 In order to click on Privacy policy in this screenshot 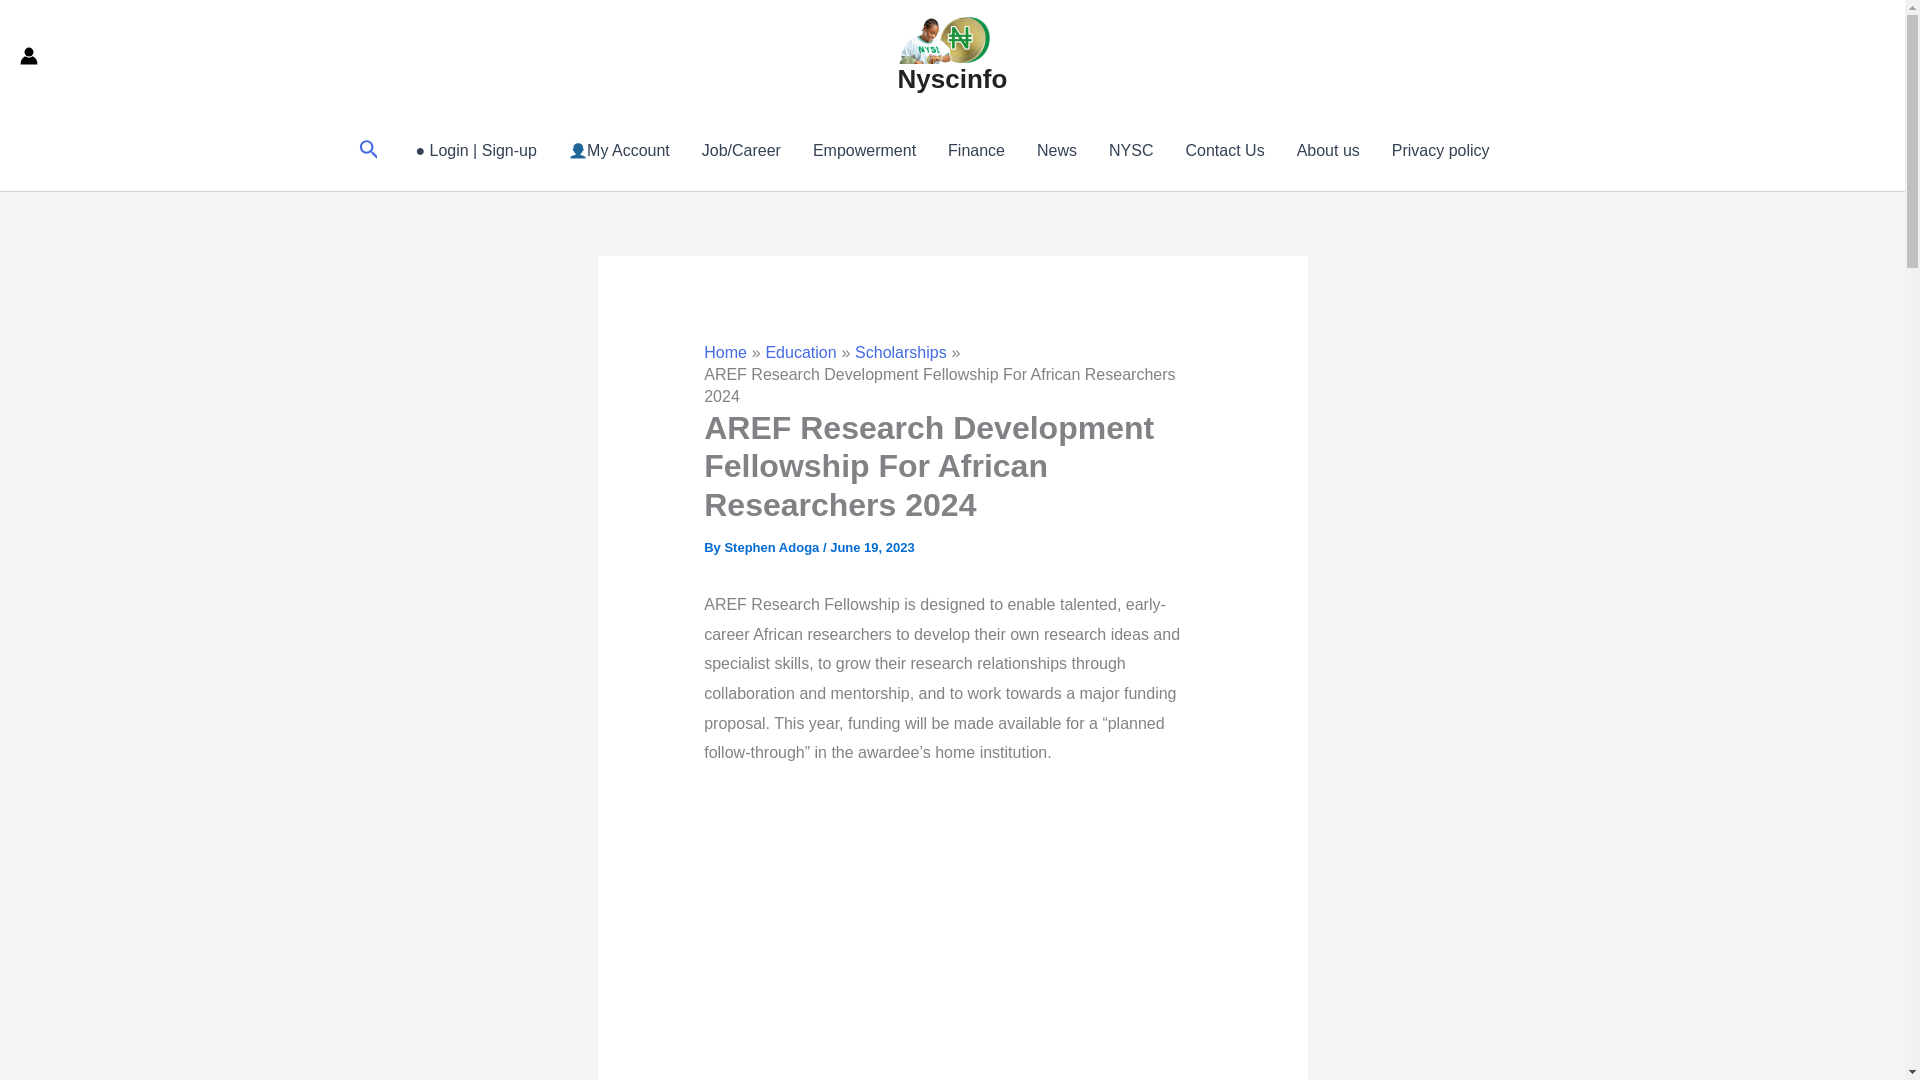, I will do `click(1440, 151)`.